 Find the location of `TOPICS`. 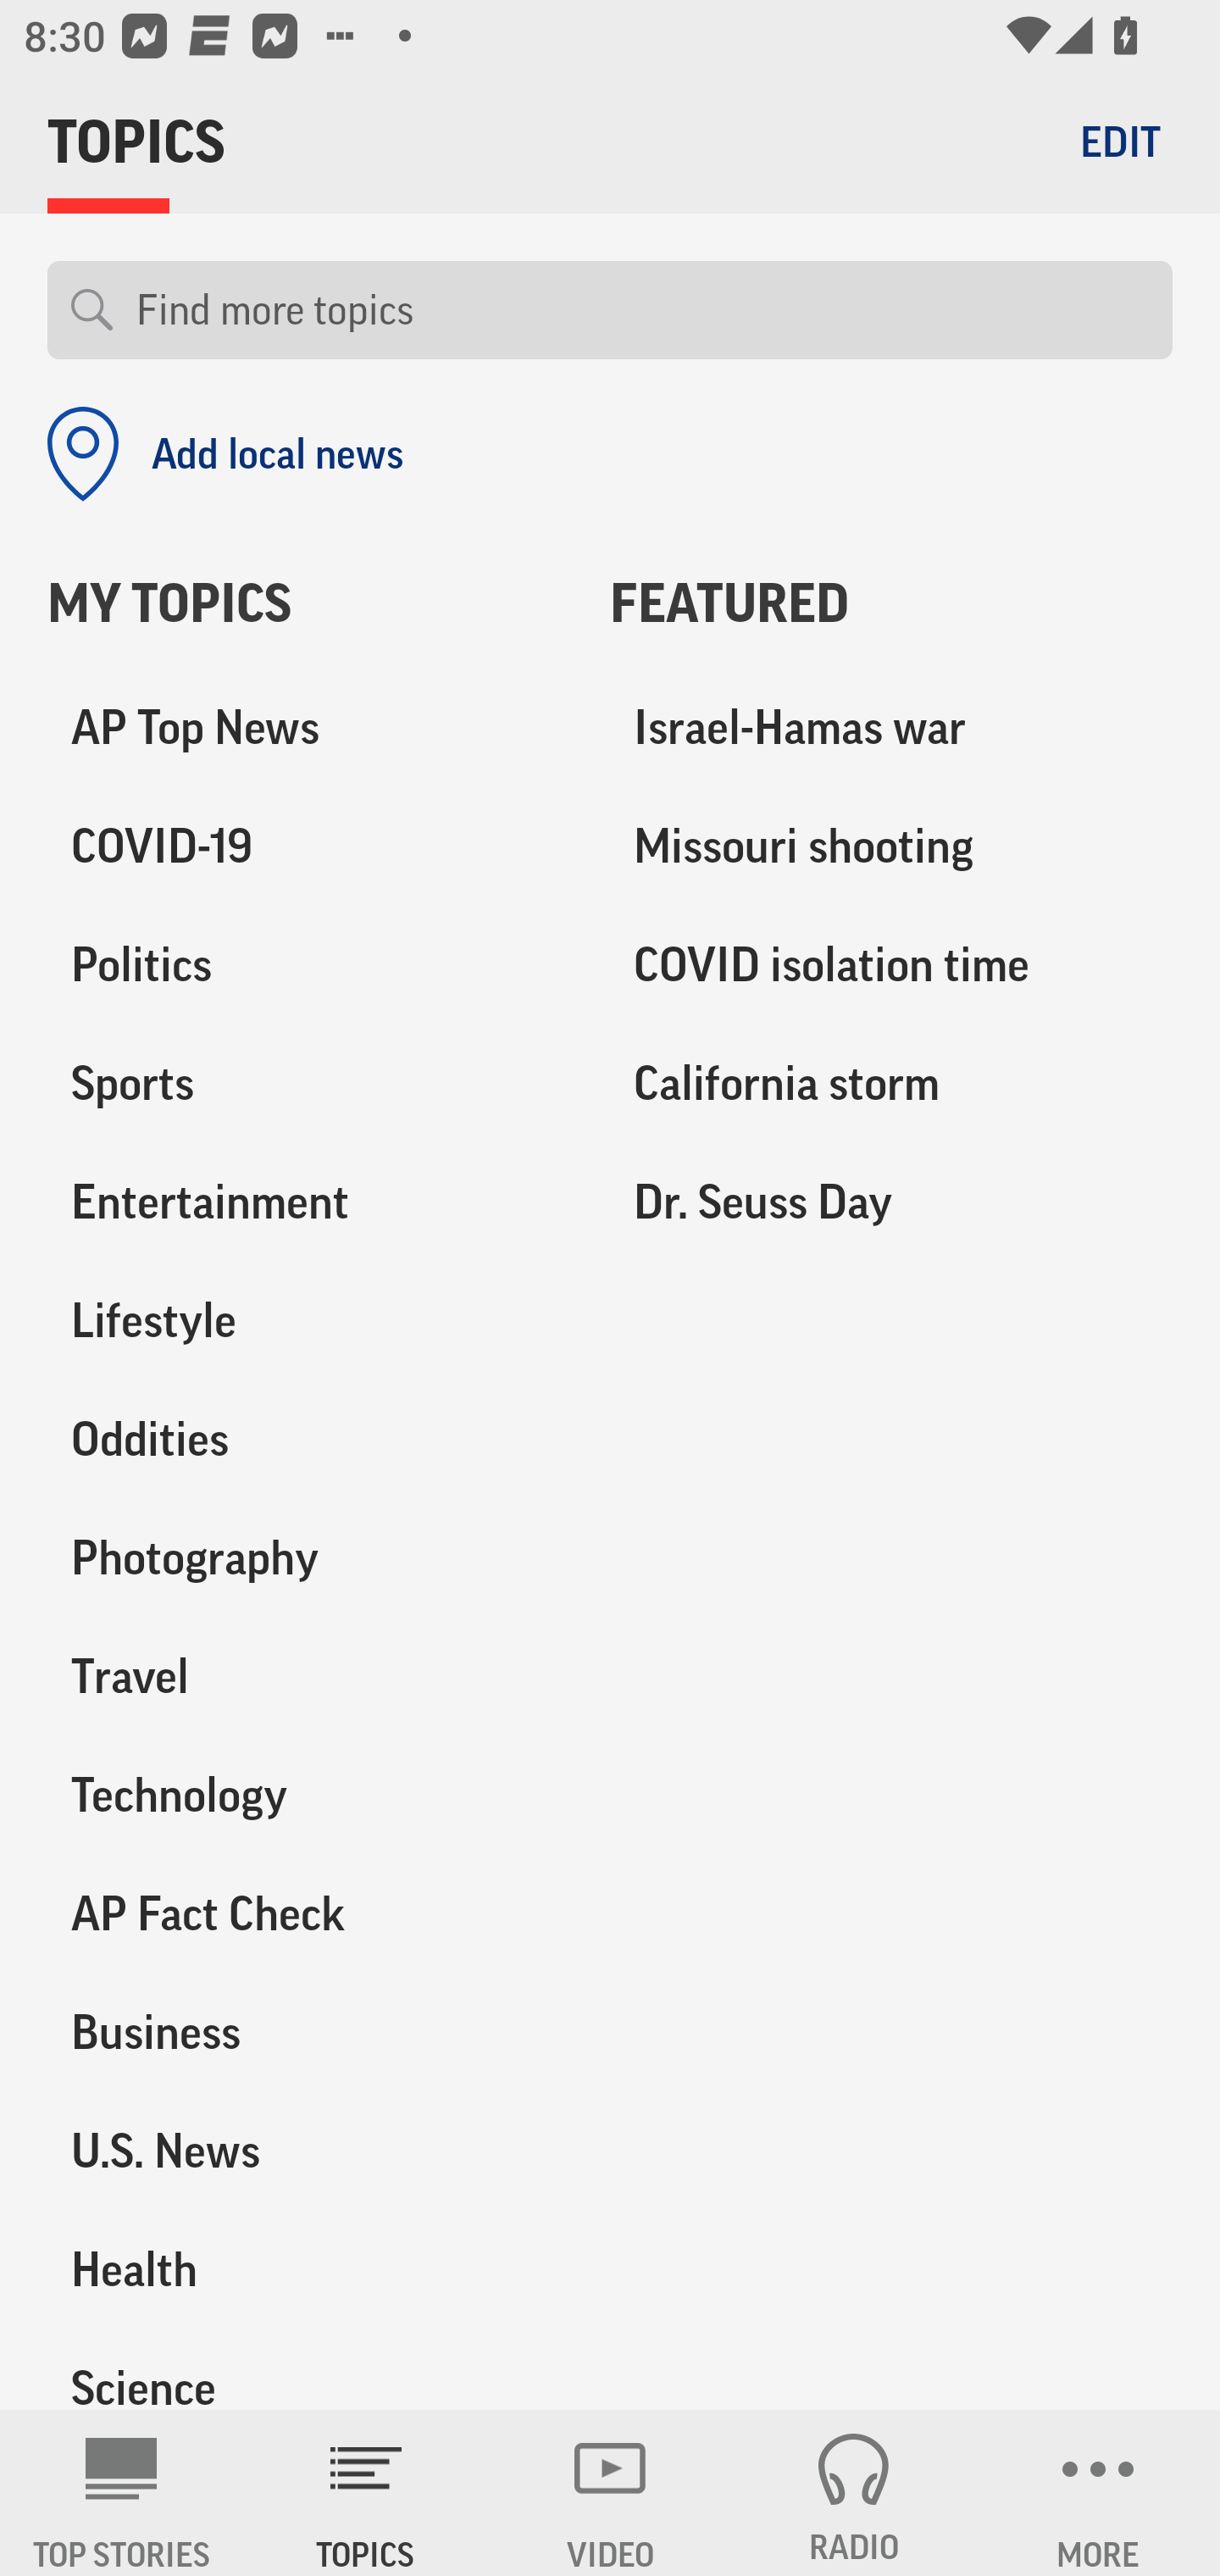

TOPICS is located at coordinates (366, 2493).